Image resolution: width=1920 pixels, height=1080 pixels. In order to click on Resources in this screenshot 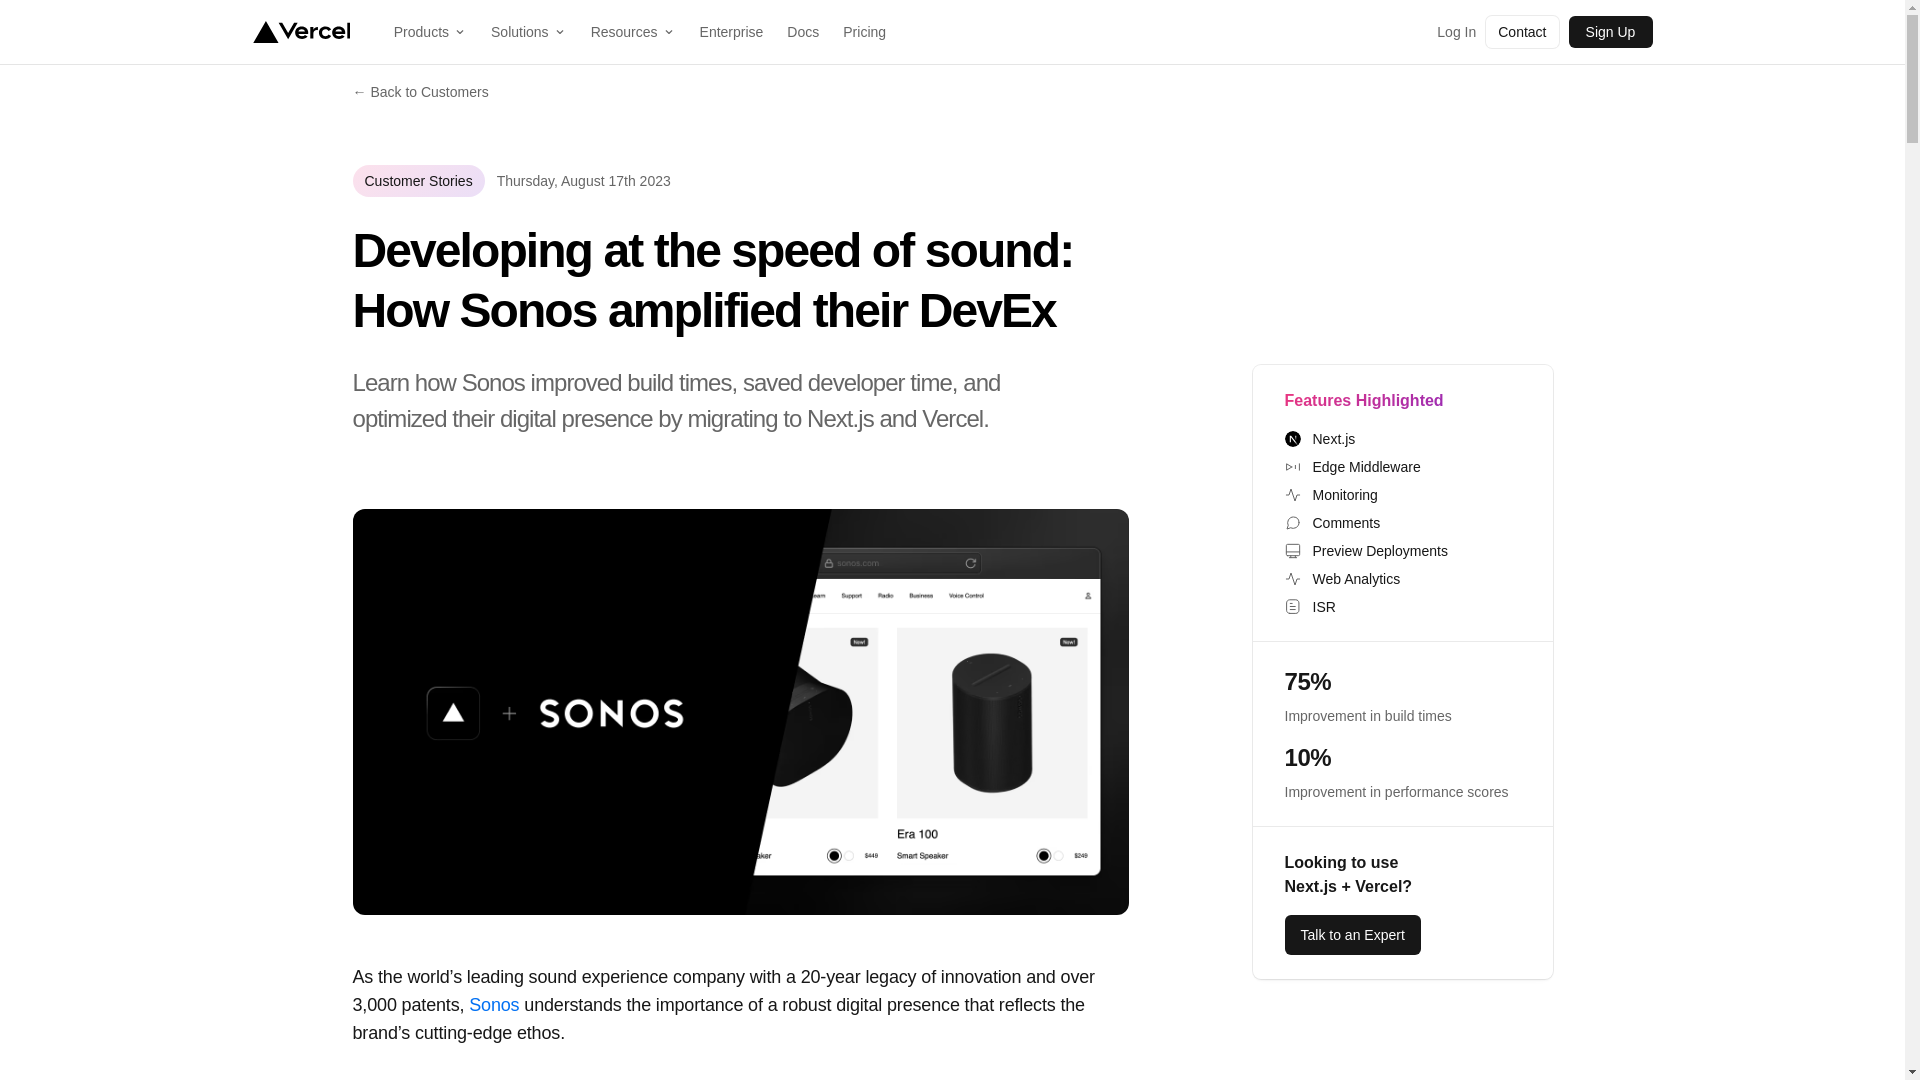, I will do `click(633, 32)`.